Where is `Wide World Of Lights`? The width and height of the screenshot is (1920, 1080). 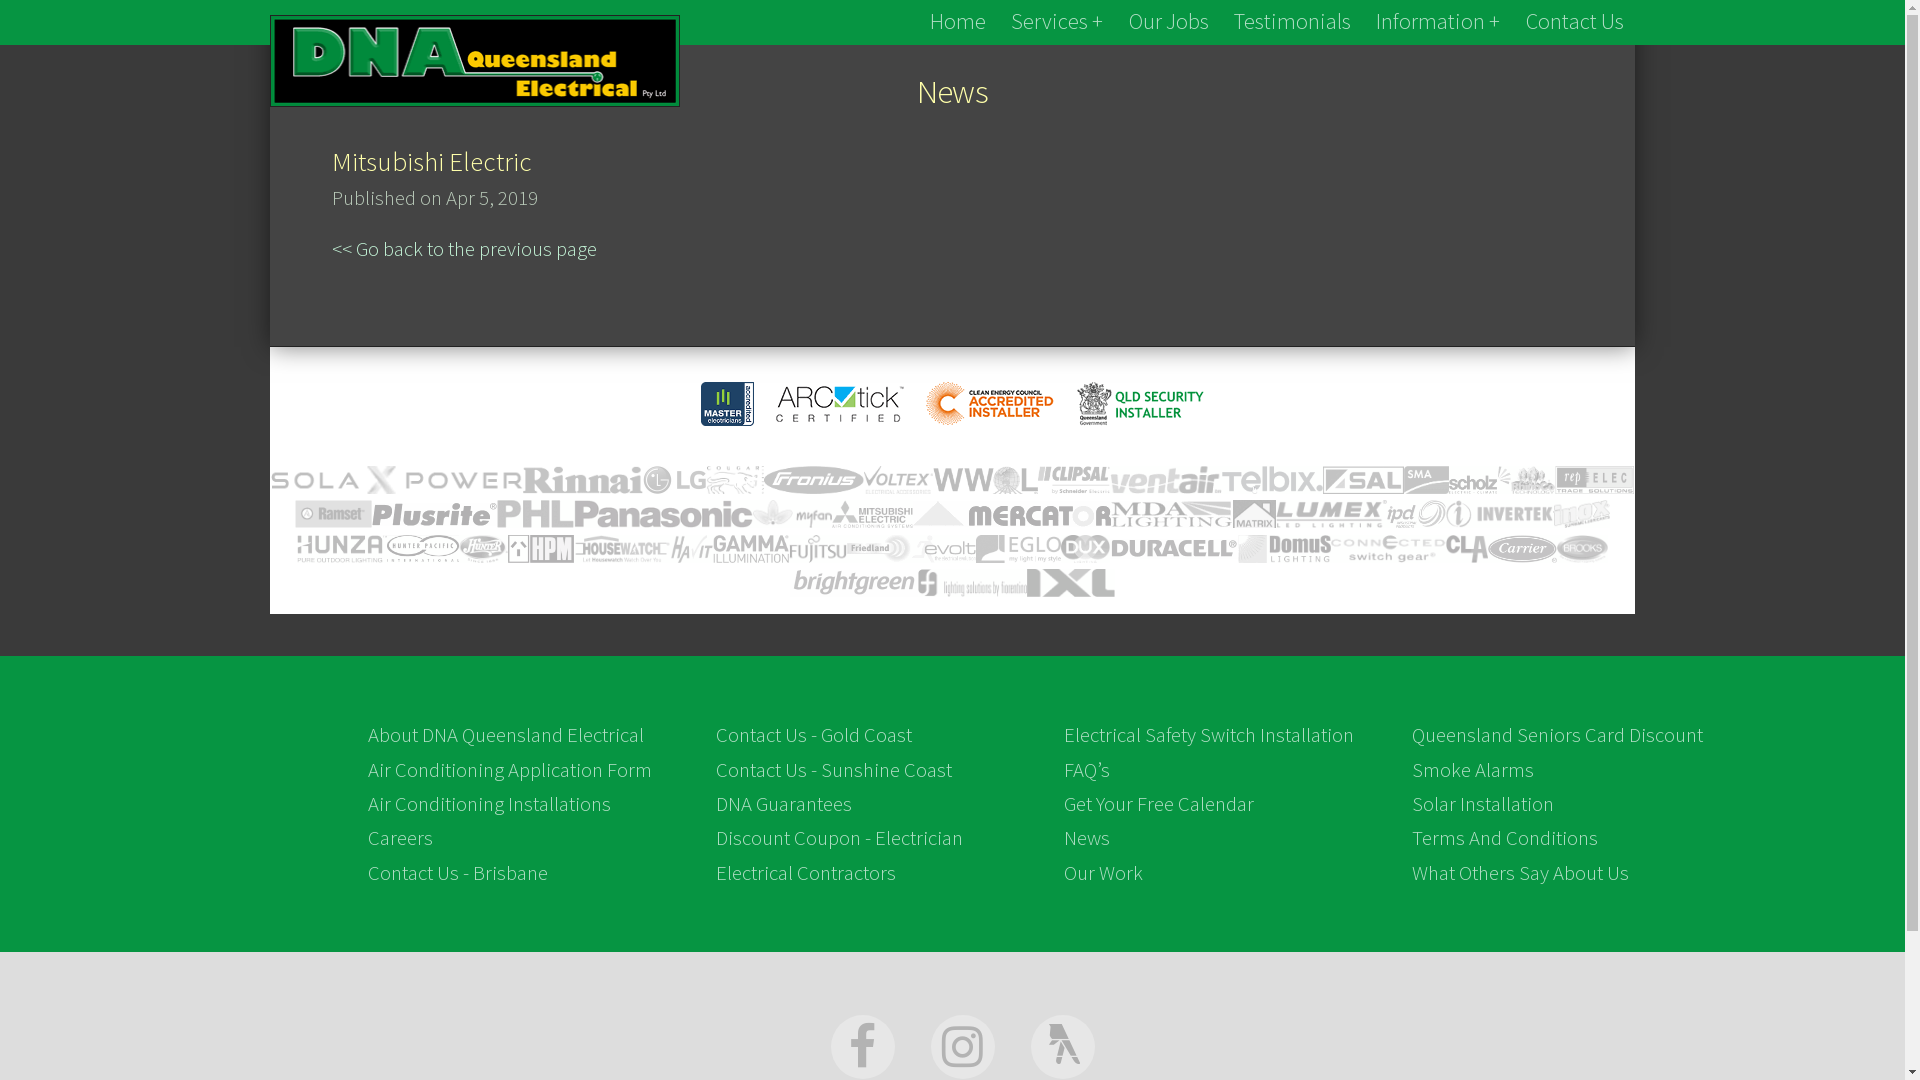
Wide World Of Lights is located at coordinates (986, 480).